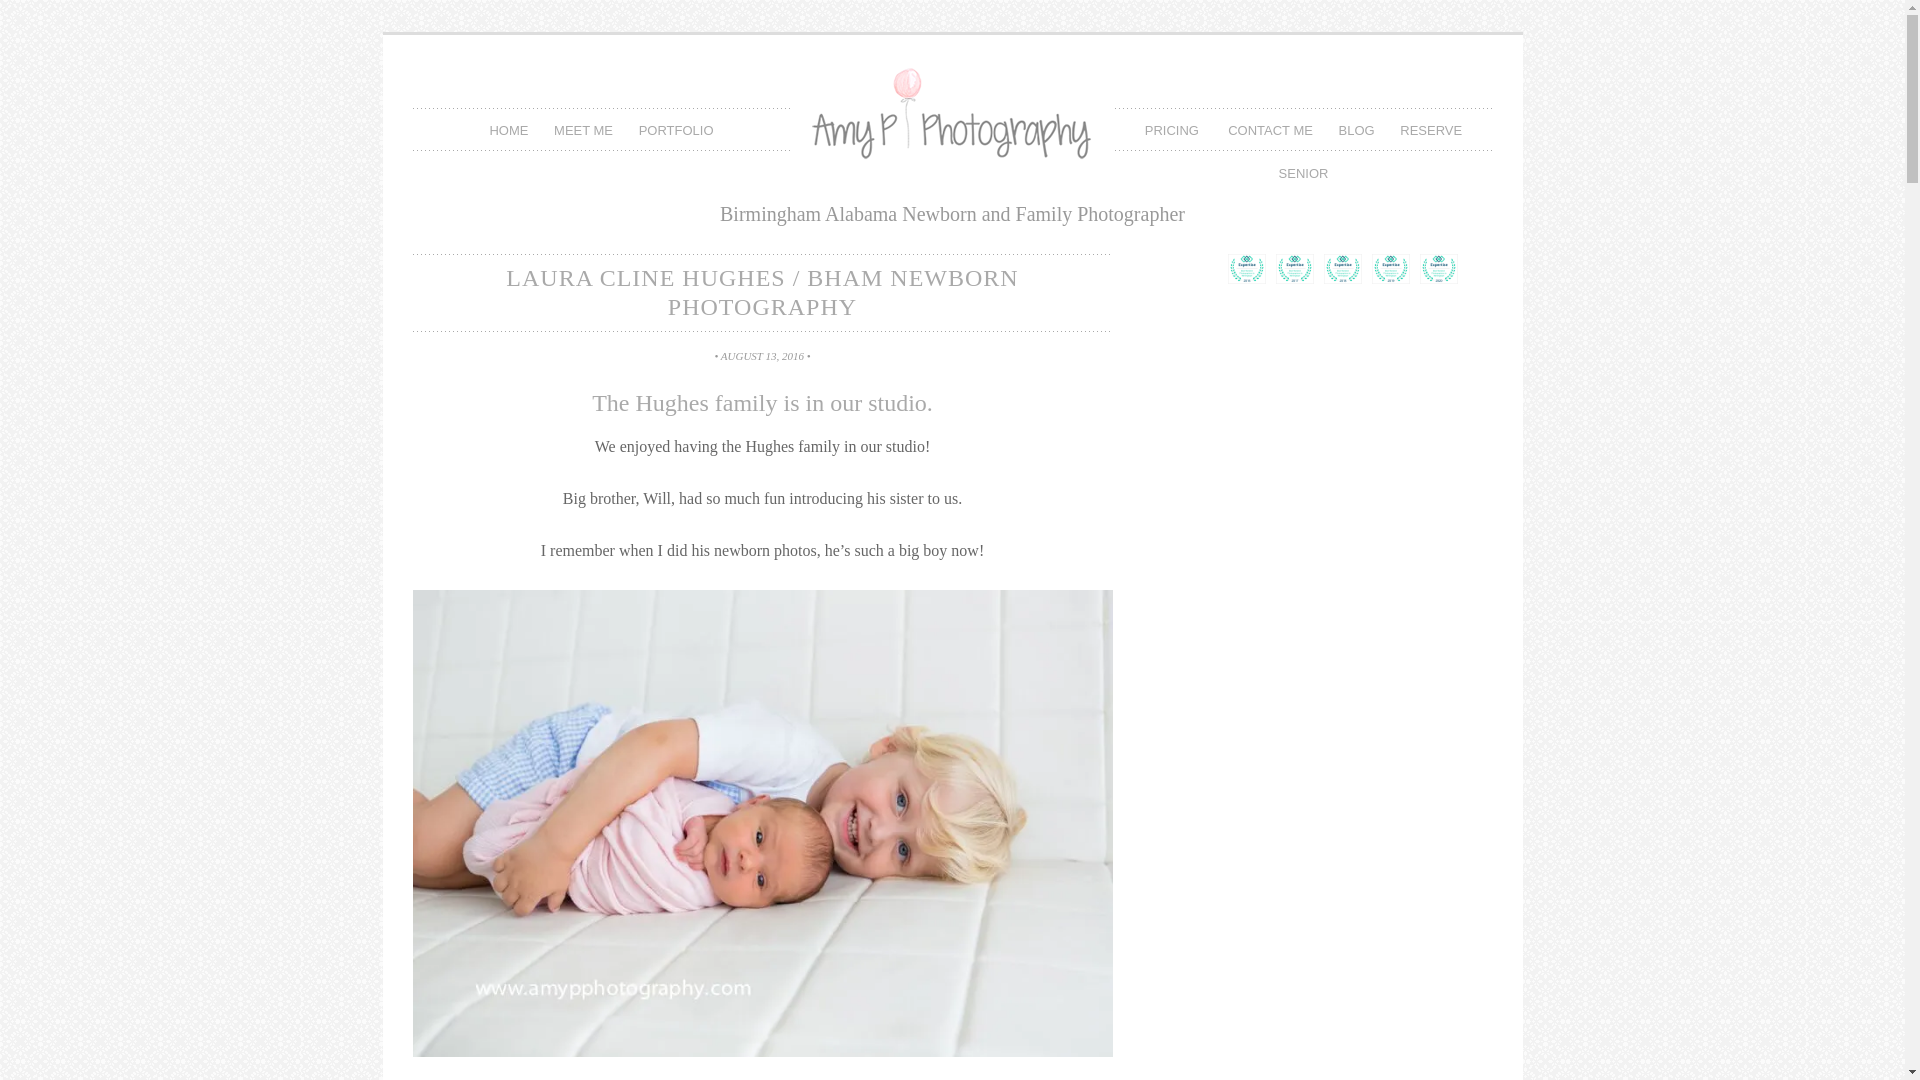 The width and height of the screenshot is (1920, 1080). I want to click on MEET ME, so click(584, 130).